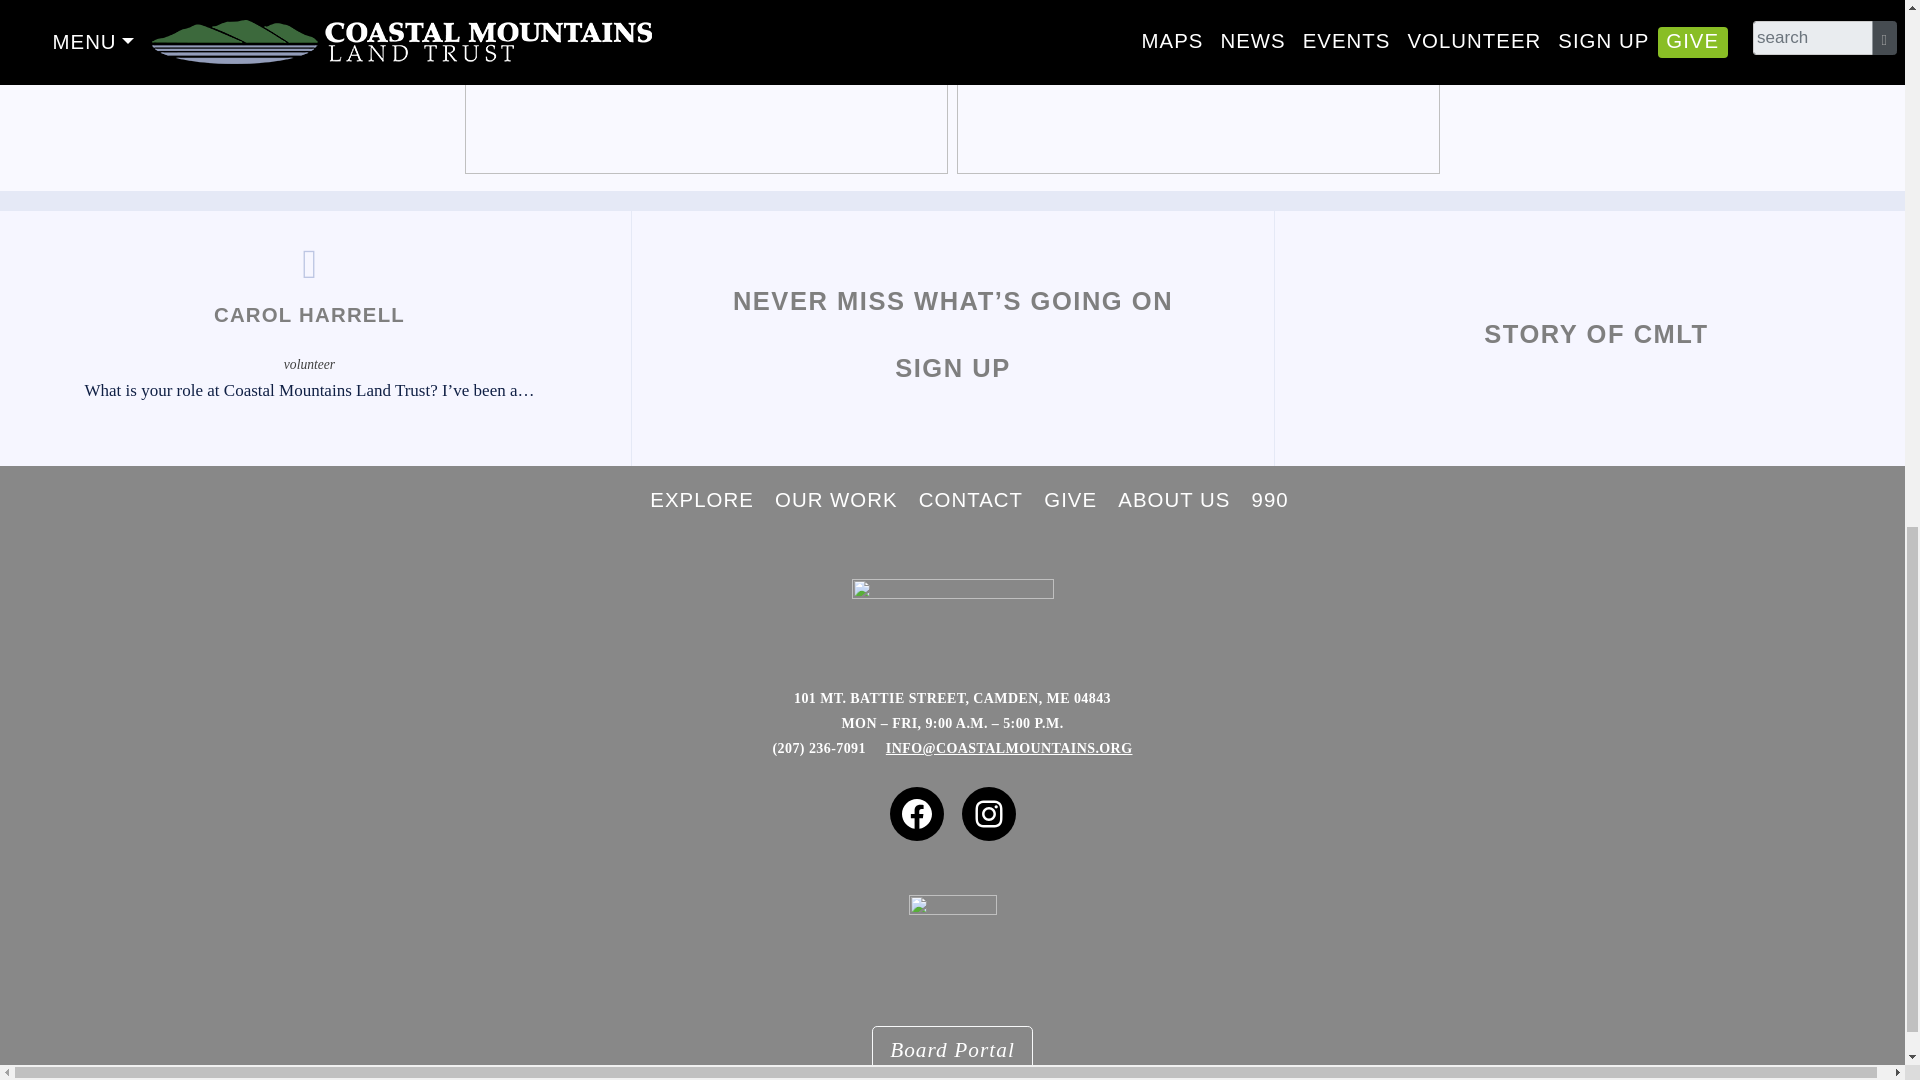 Image resolution: width=1920 pixels, height=1080 pixels. What do you see at coordinates (836, 500) in the screenshot?
I see `OUR WORK` at bounding box center [836, 500].